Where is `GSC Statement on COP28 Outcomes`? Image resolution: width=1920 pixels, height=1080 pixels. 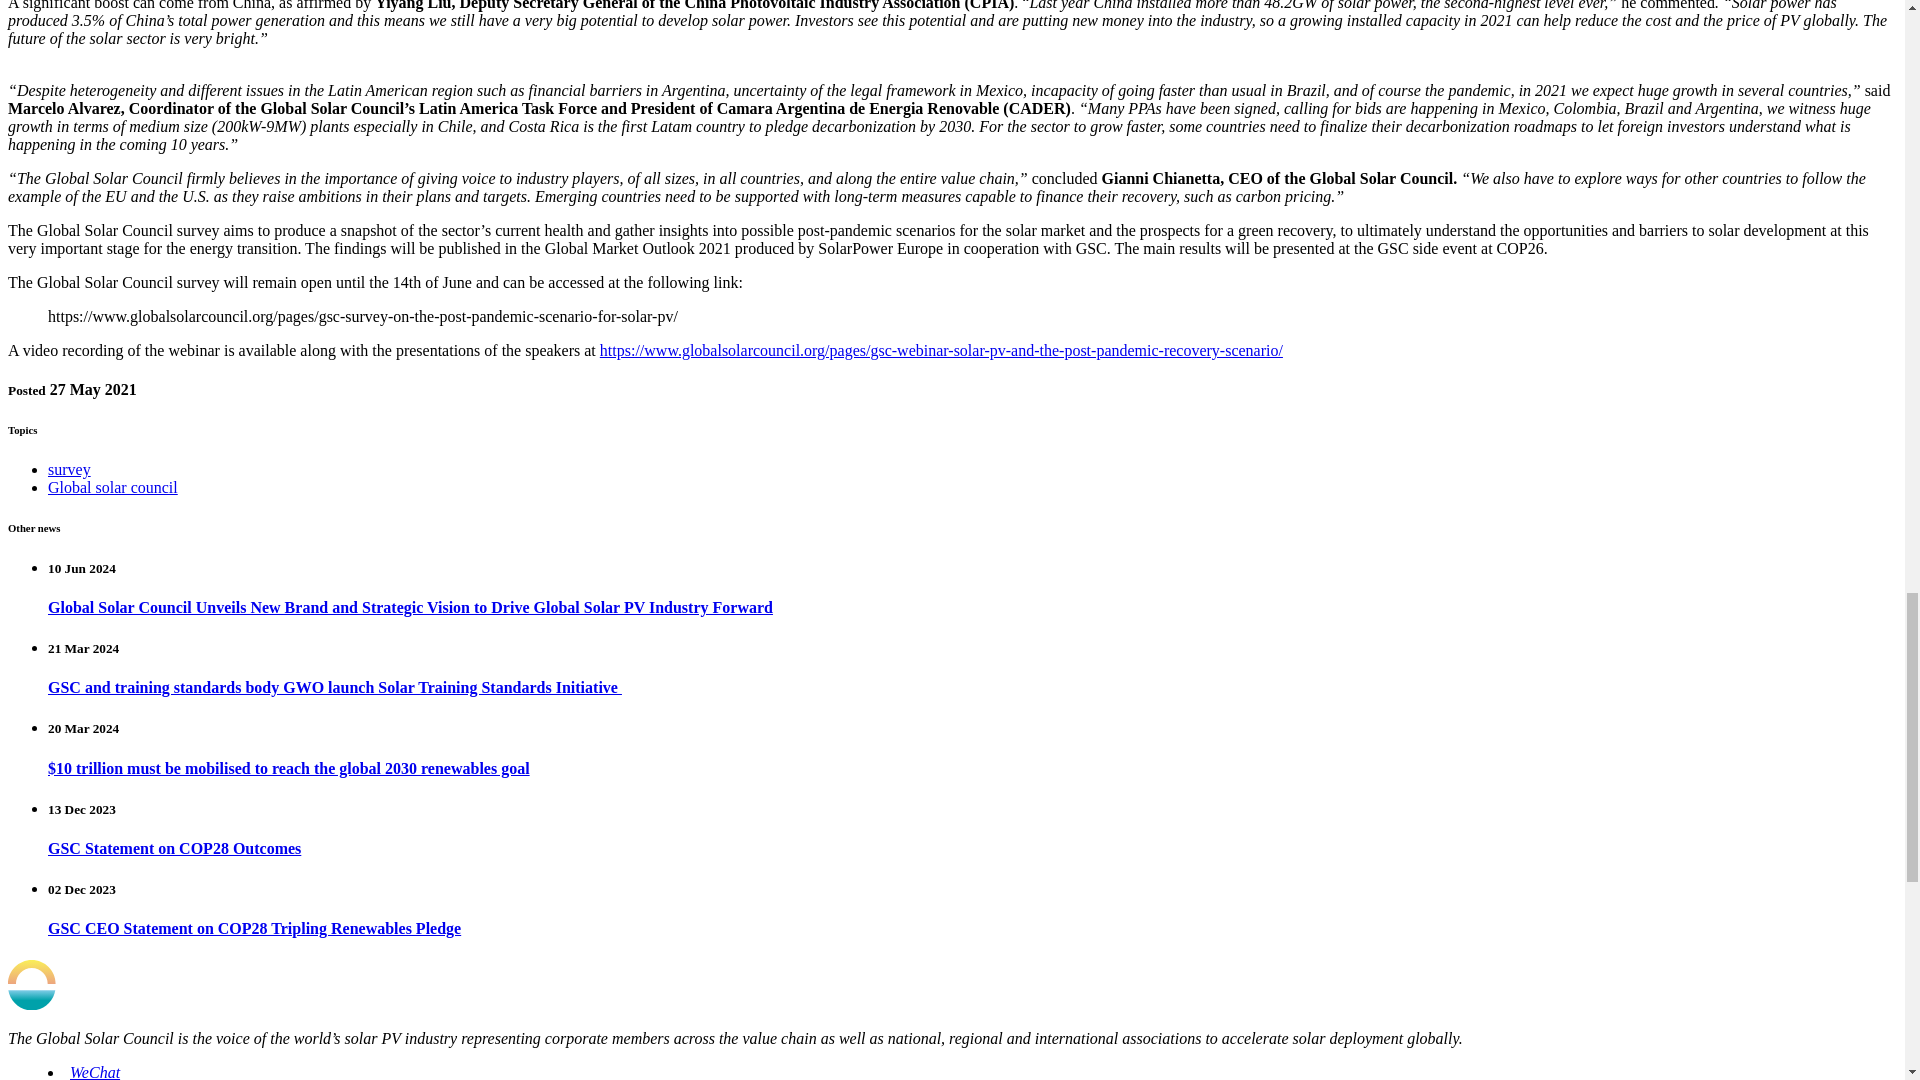
GSC Statement on COP28 Outcomes is located at coordinates (174, 848).